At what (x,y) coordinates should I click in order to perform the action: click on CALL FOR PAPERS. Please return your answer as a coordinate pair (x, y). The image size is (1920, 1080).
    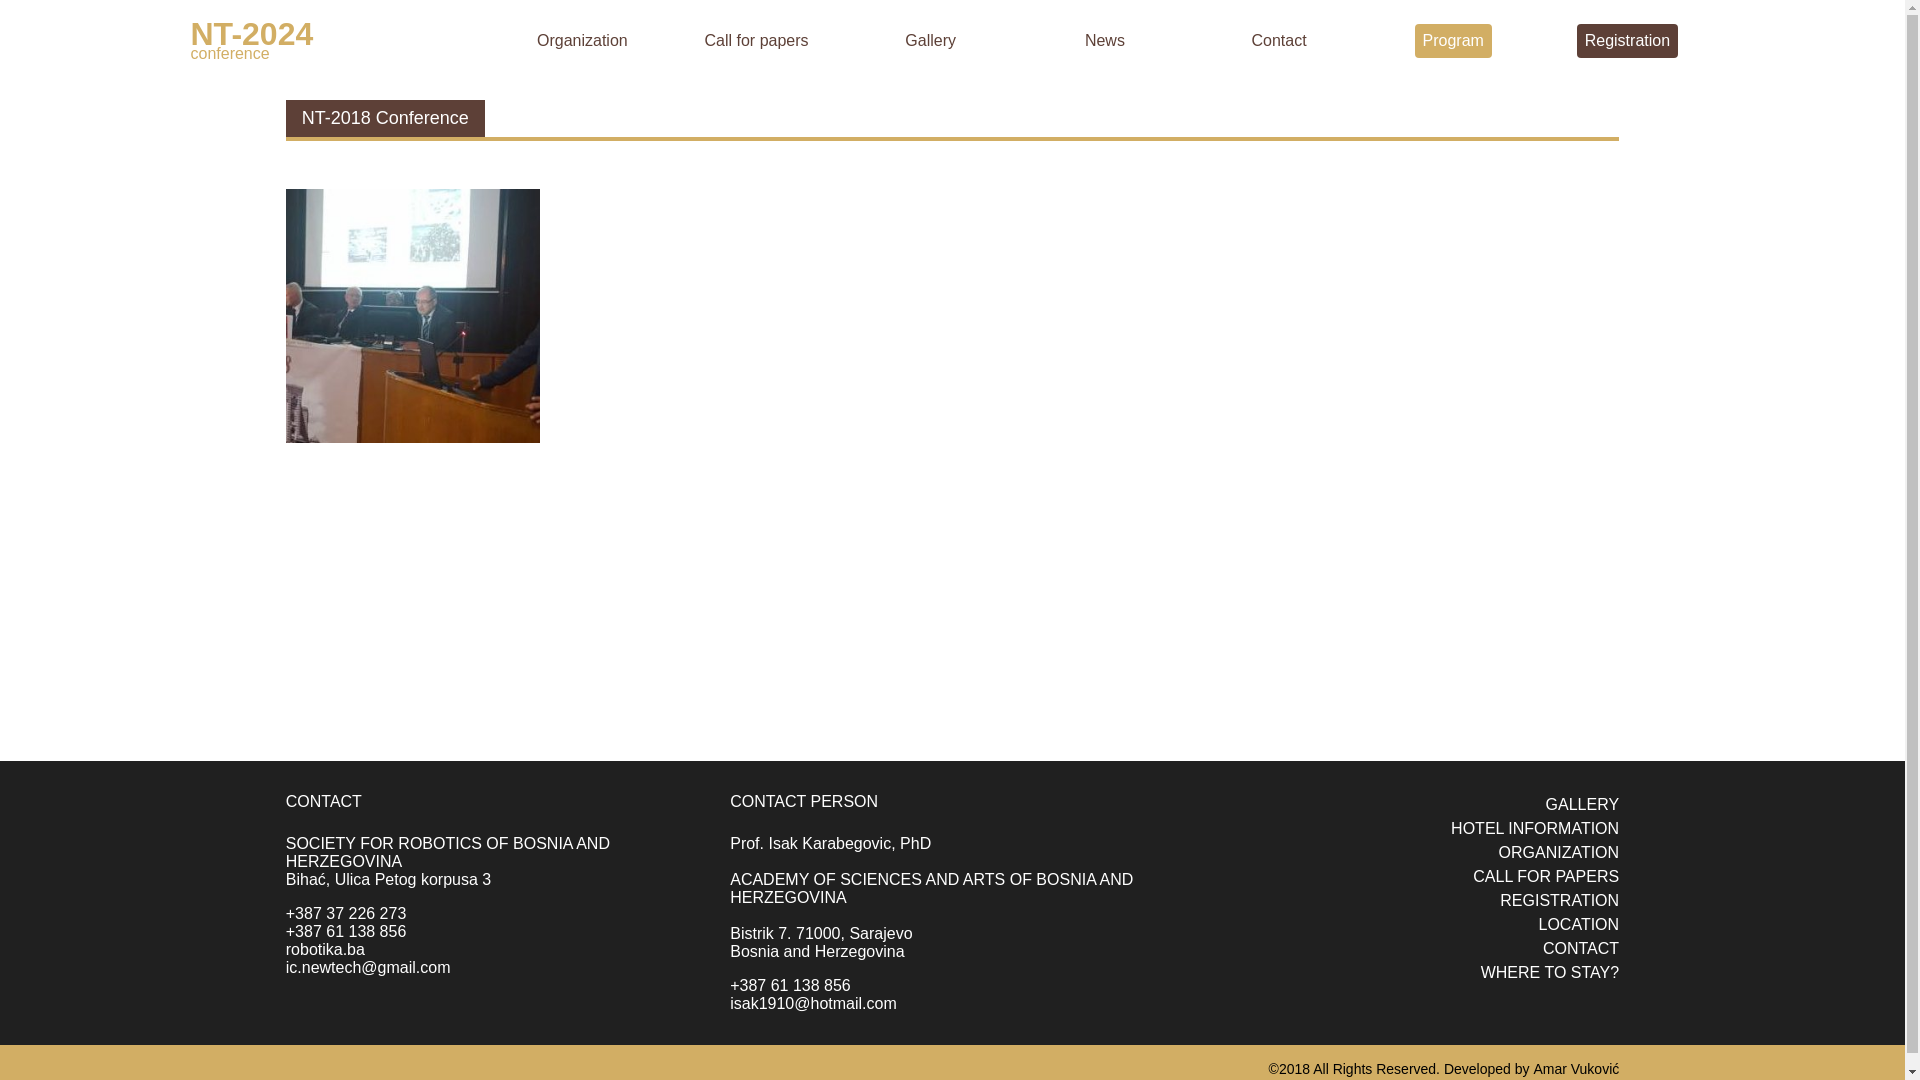
    Looking at the image, I should click on (1546, 876).